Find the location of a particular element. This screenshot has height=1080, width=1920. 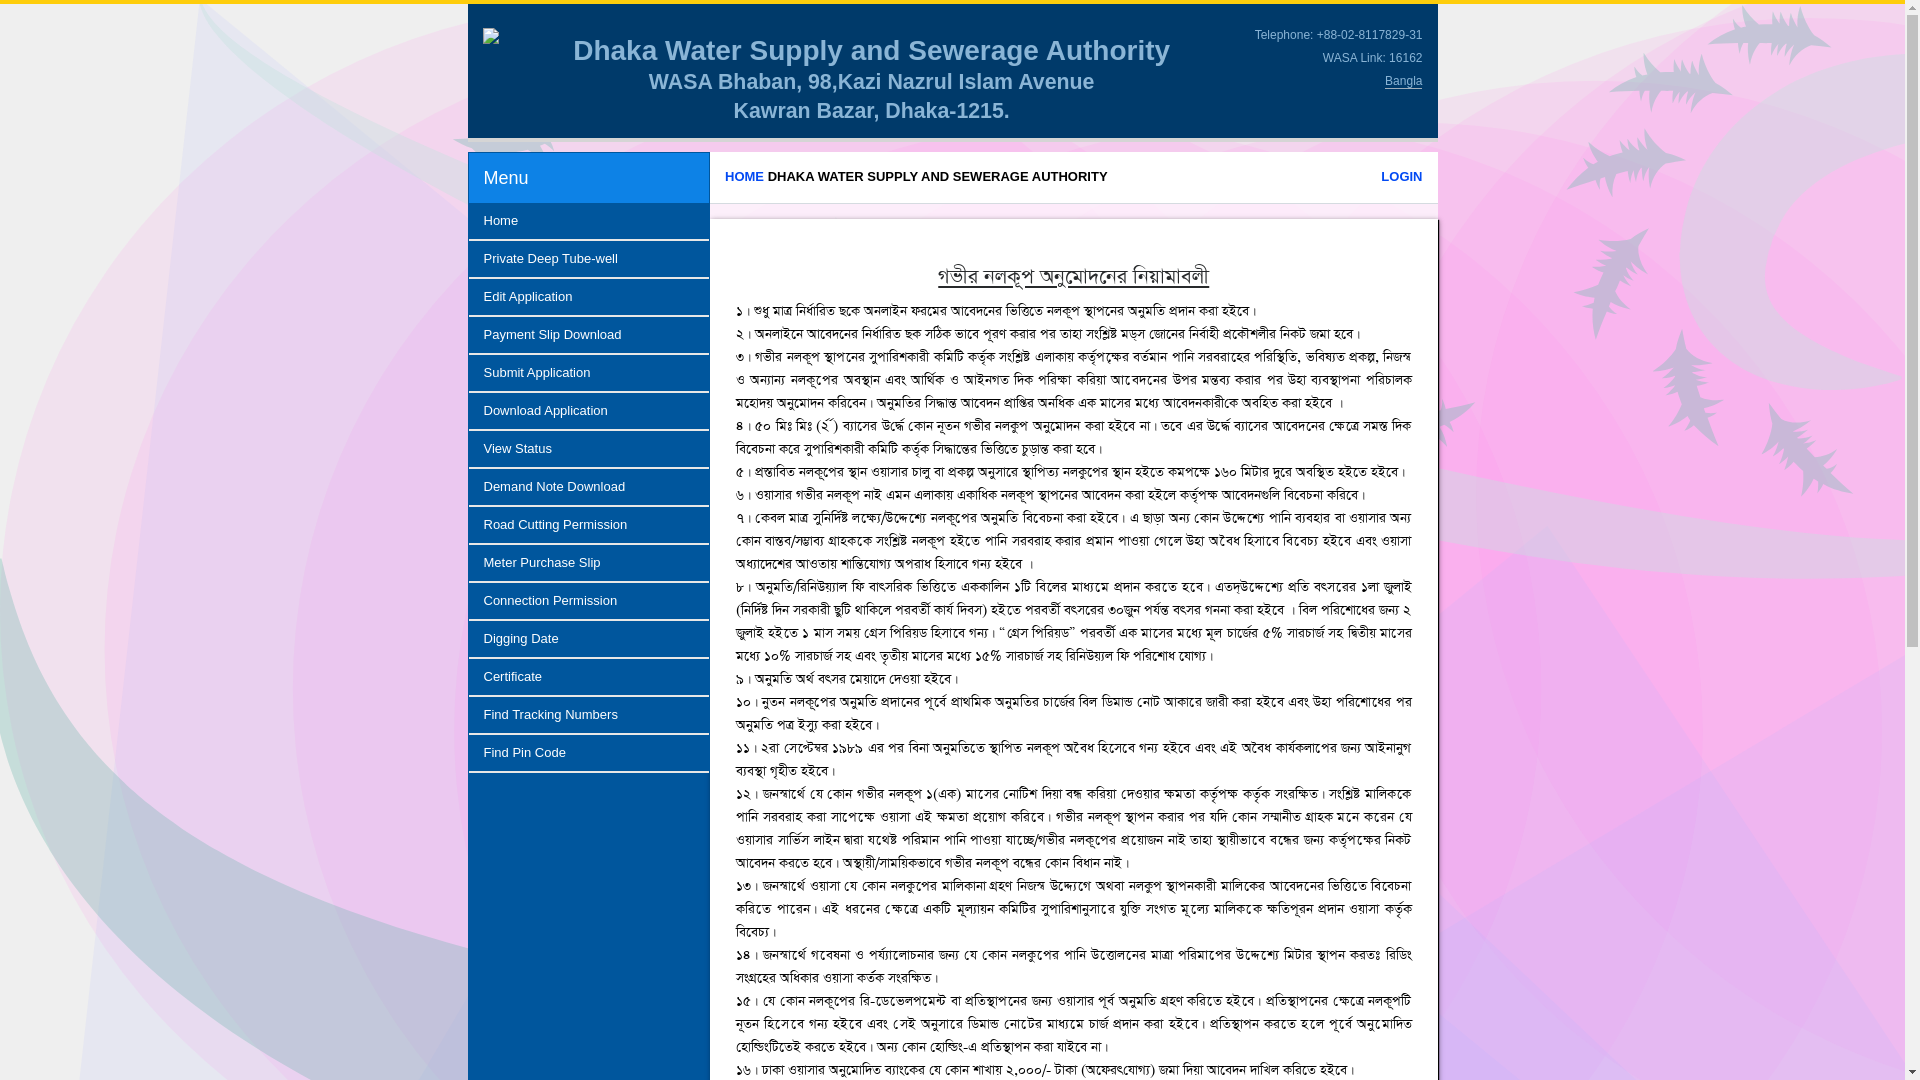

Find Pin Code is located at coordinates (588, 753).